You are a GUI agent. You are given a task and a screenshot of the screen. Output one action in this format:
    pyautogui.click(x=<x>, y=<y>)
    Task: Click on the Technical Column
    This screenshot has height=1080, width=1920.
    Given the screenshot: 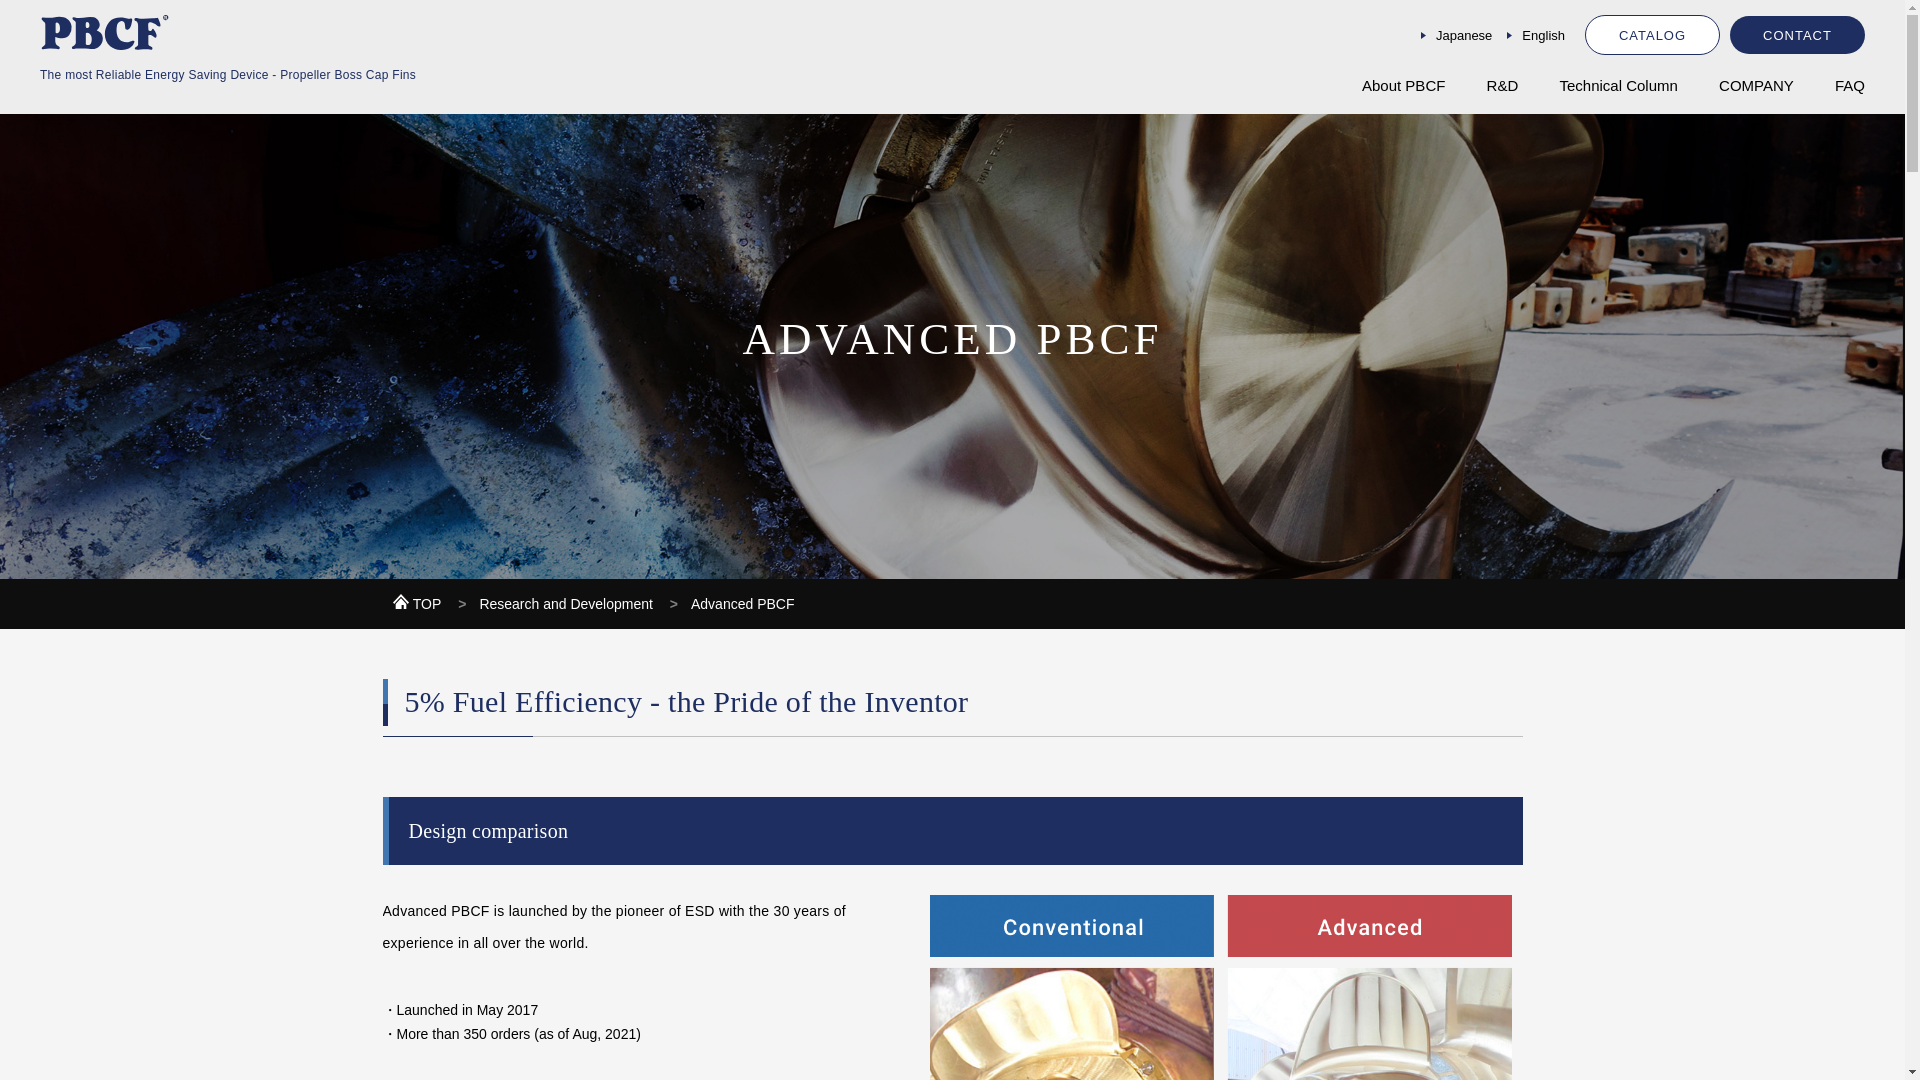 What is the action you would take?
    pyautogui.click(x=1618, y=86)
    